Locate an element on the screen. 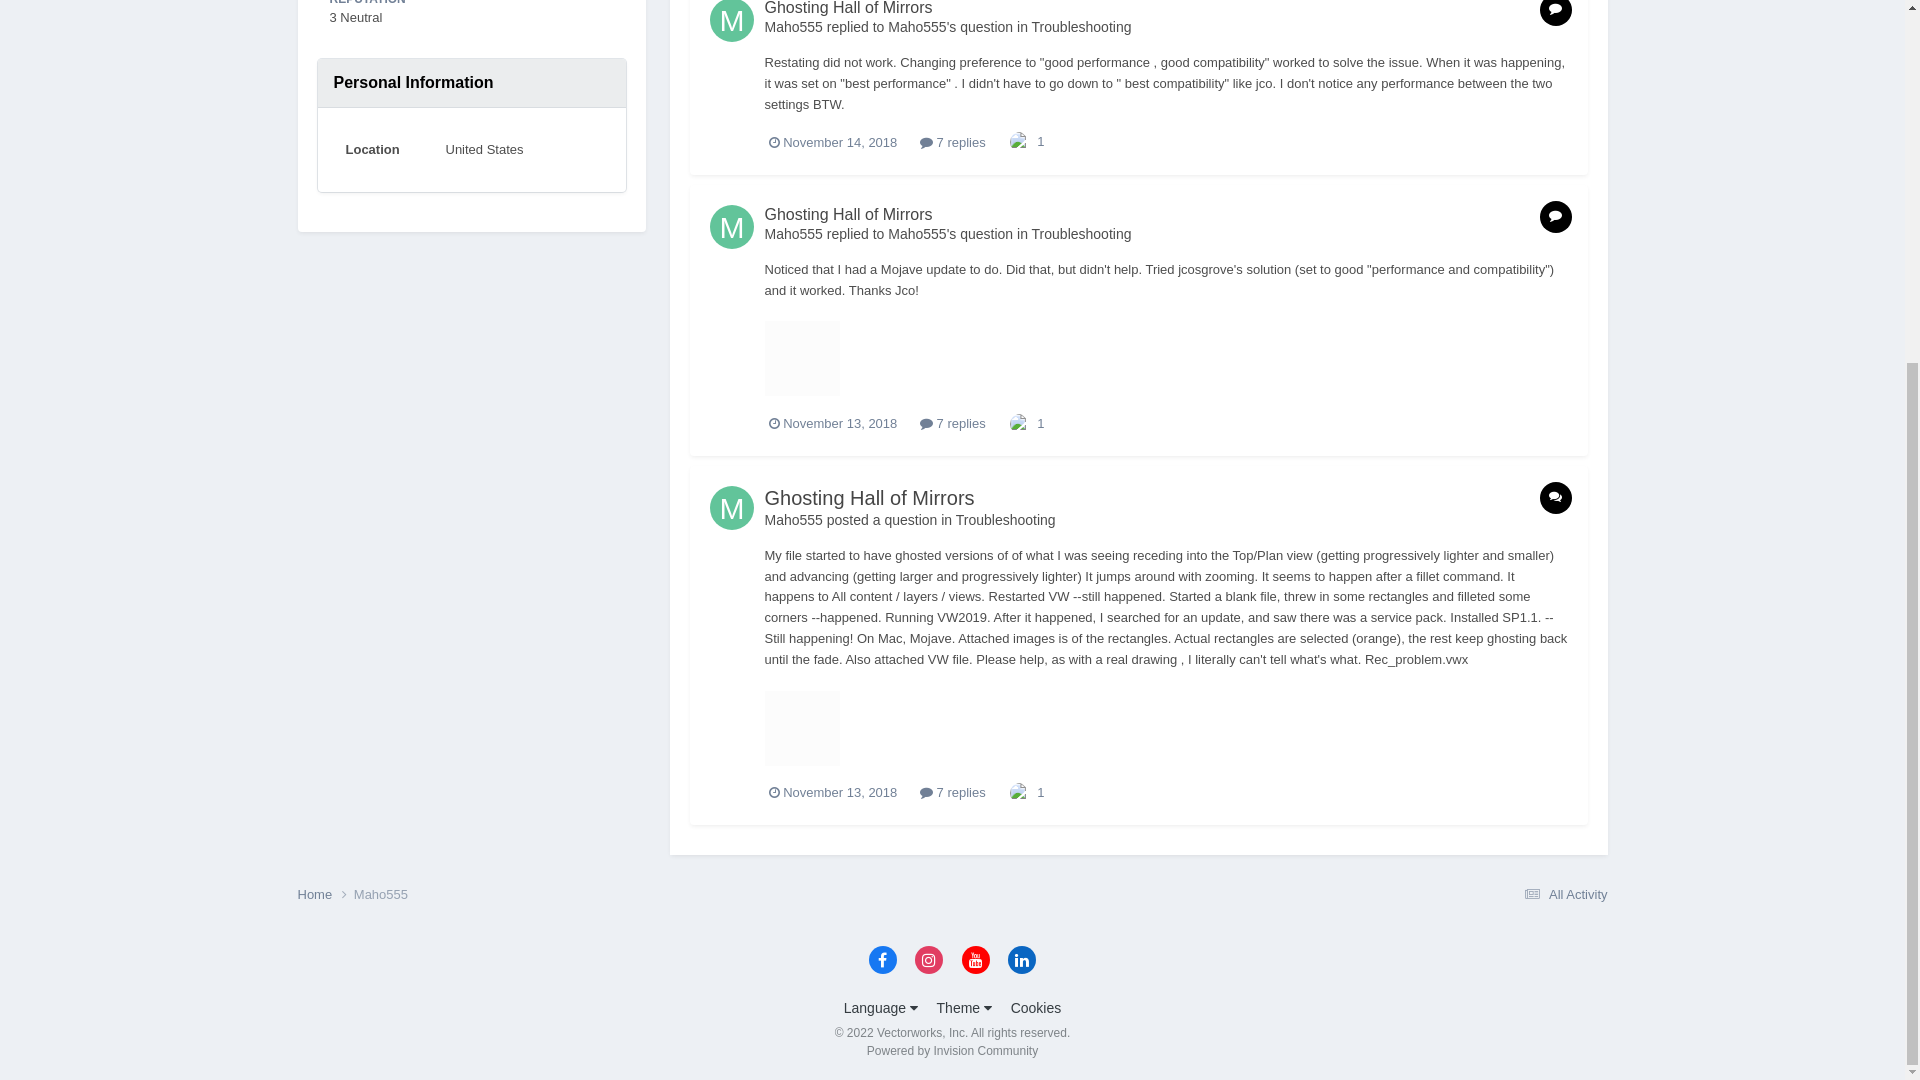  Go to Maho555's profile is located at coordinates (916, 26).